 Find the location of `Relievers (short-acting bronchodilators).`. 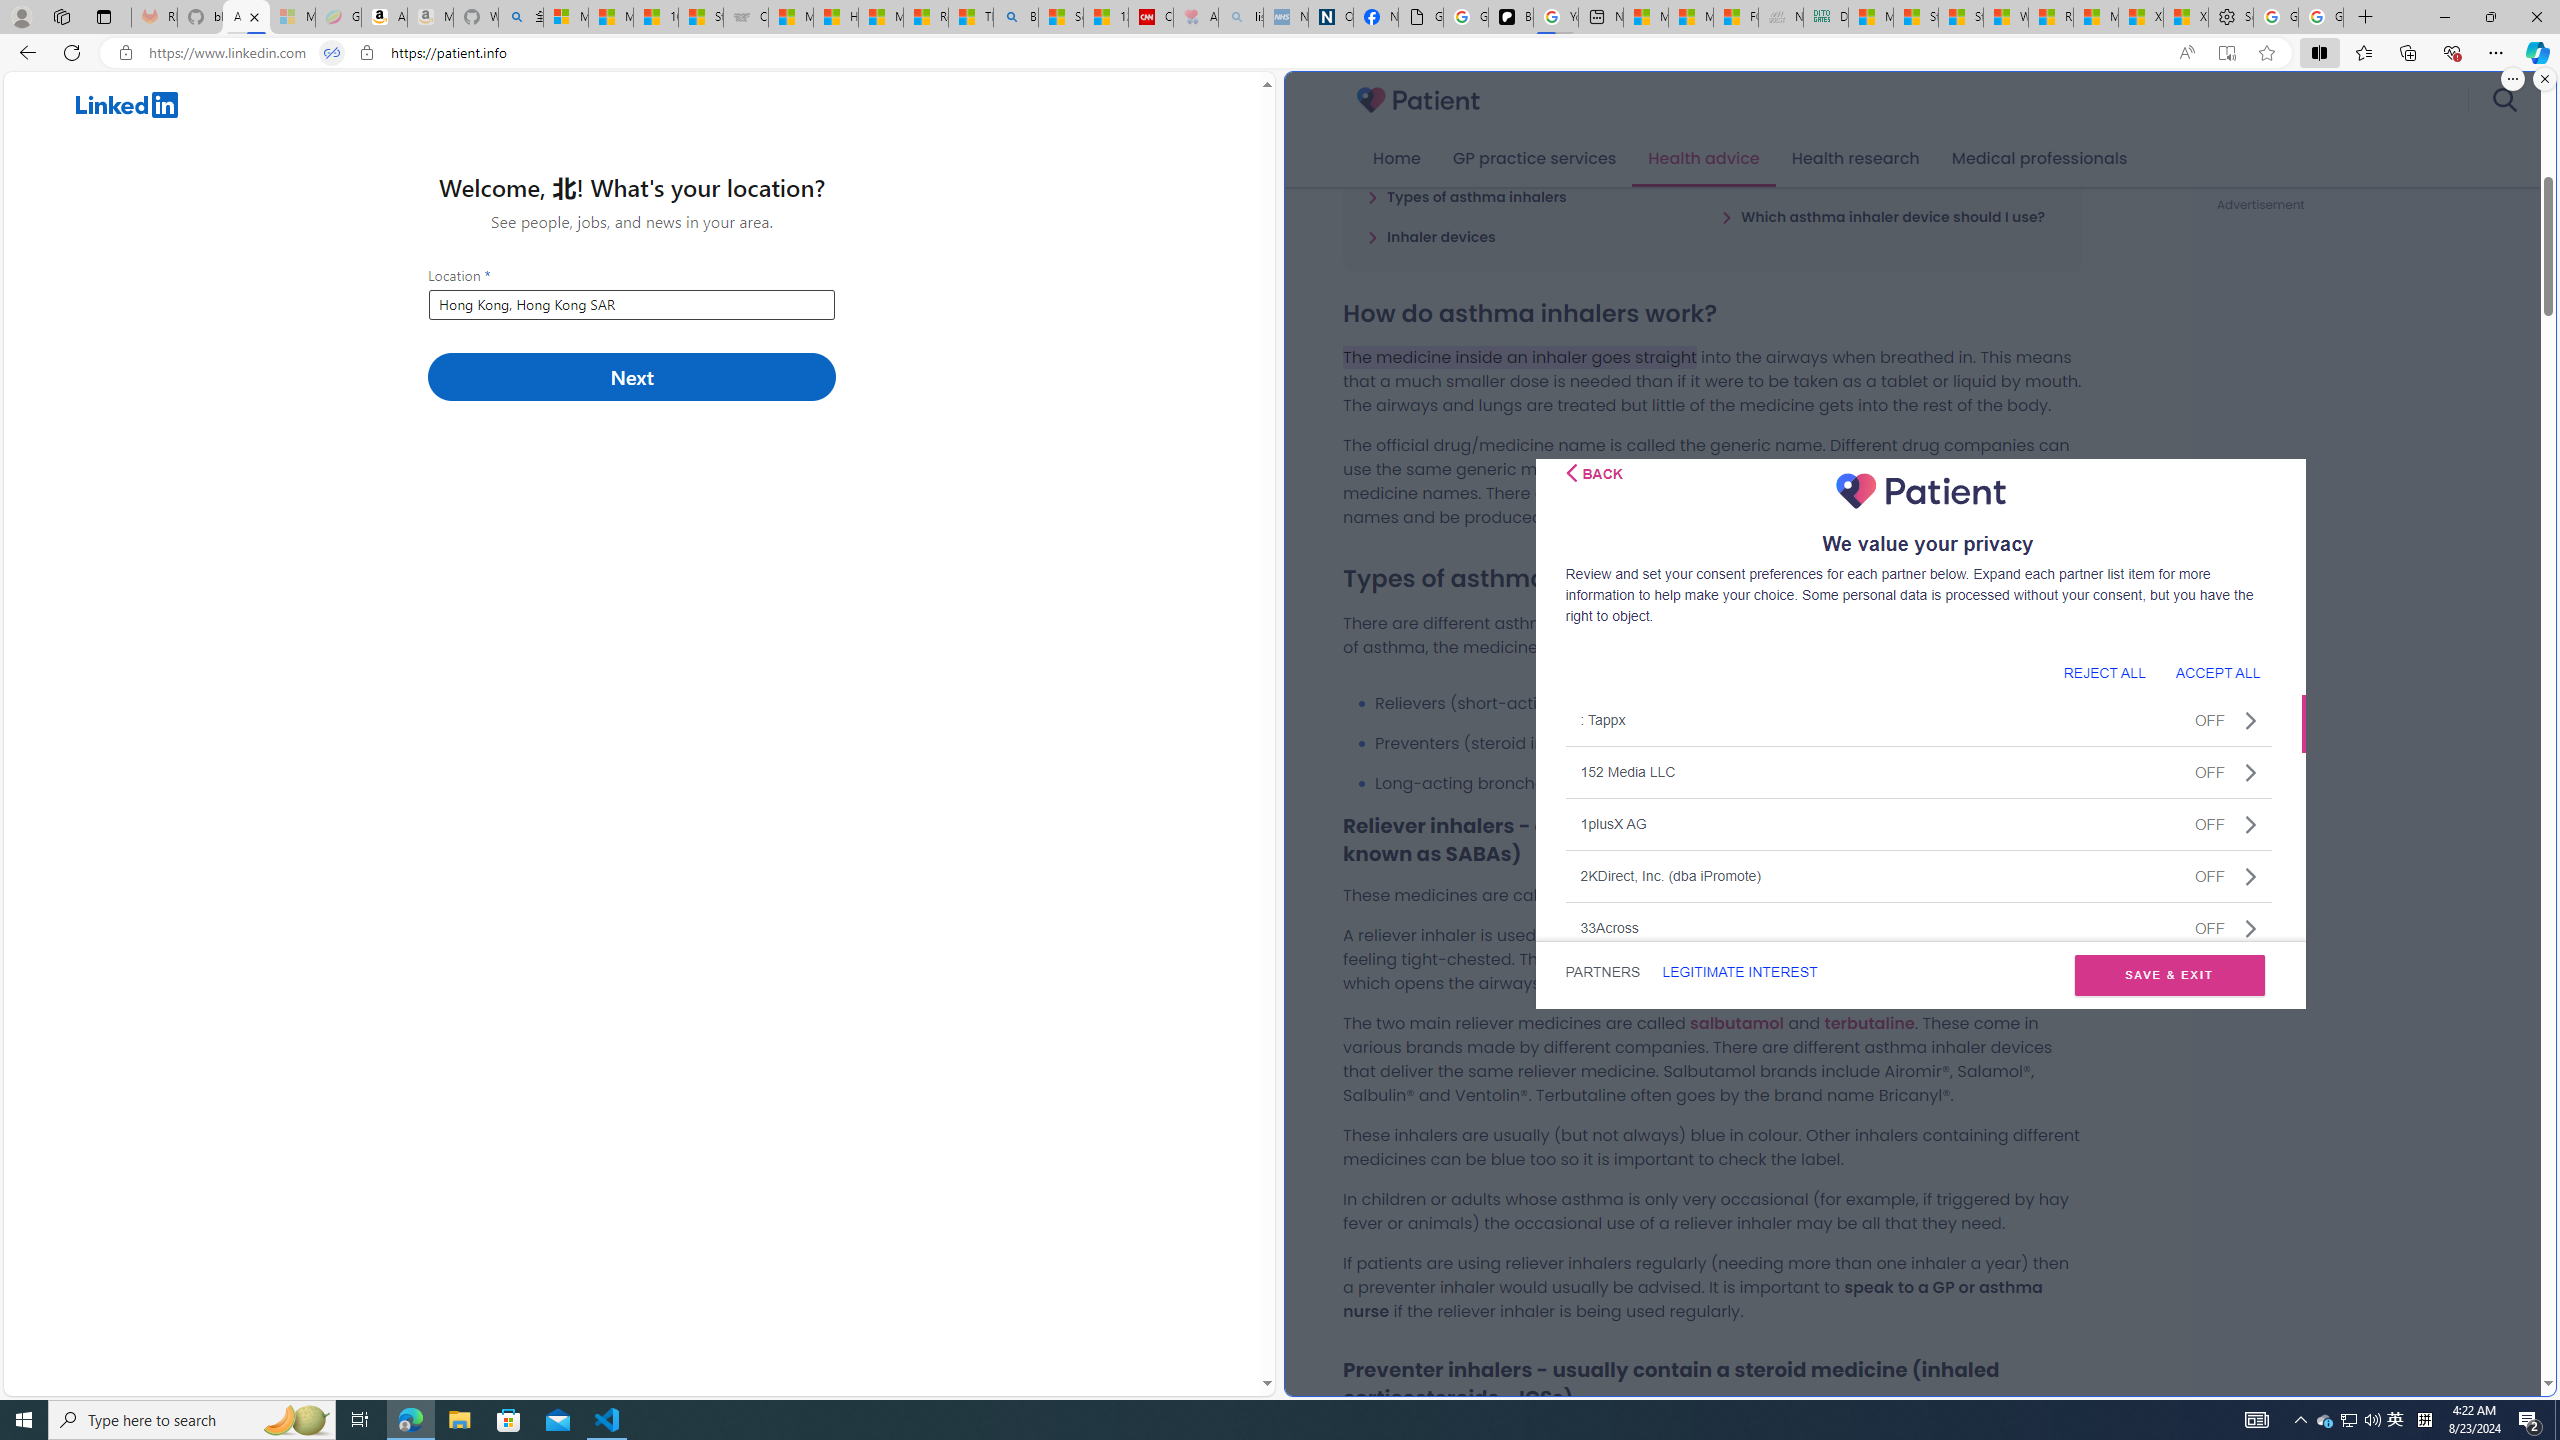

Relievers (short-acting bronchodilators). is located at coordinates (1728, 703).